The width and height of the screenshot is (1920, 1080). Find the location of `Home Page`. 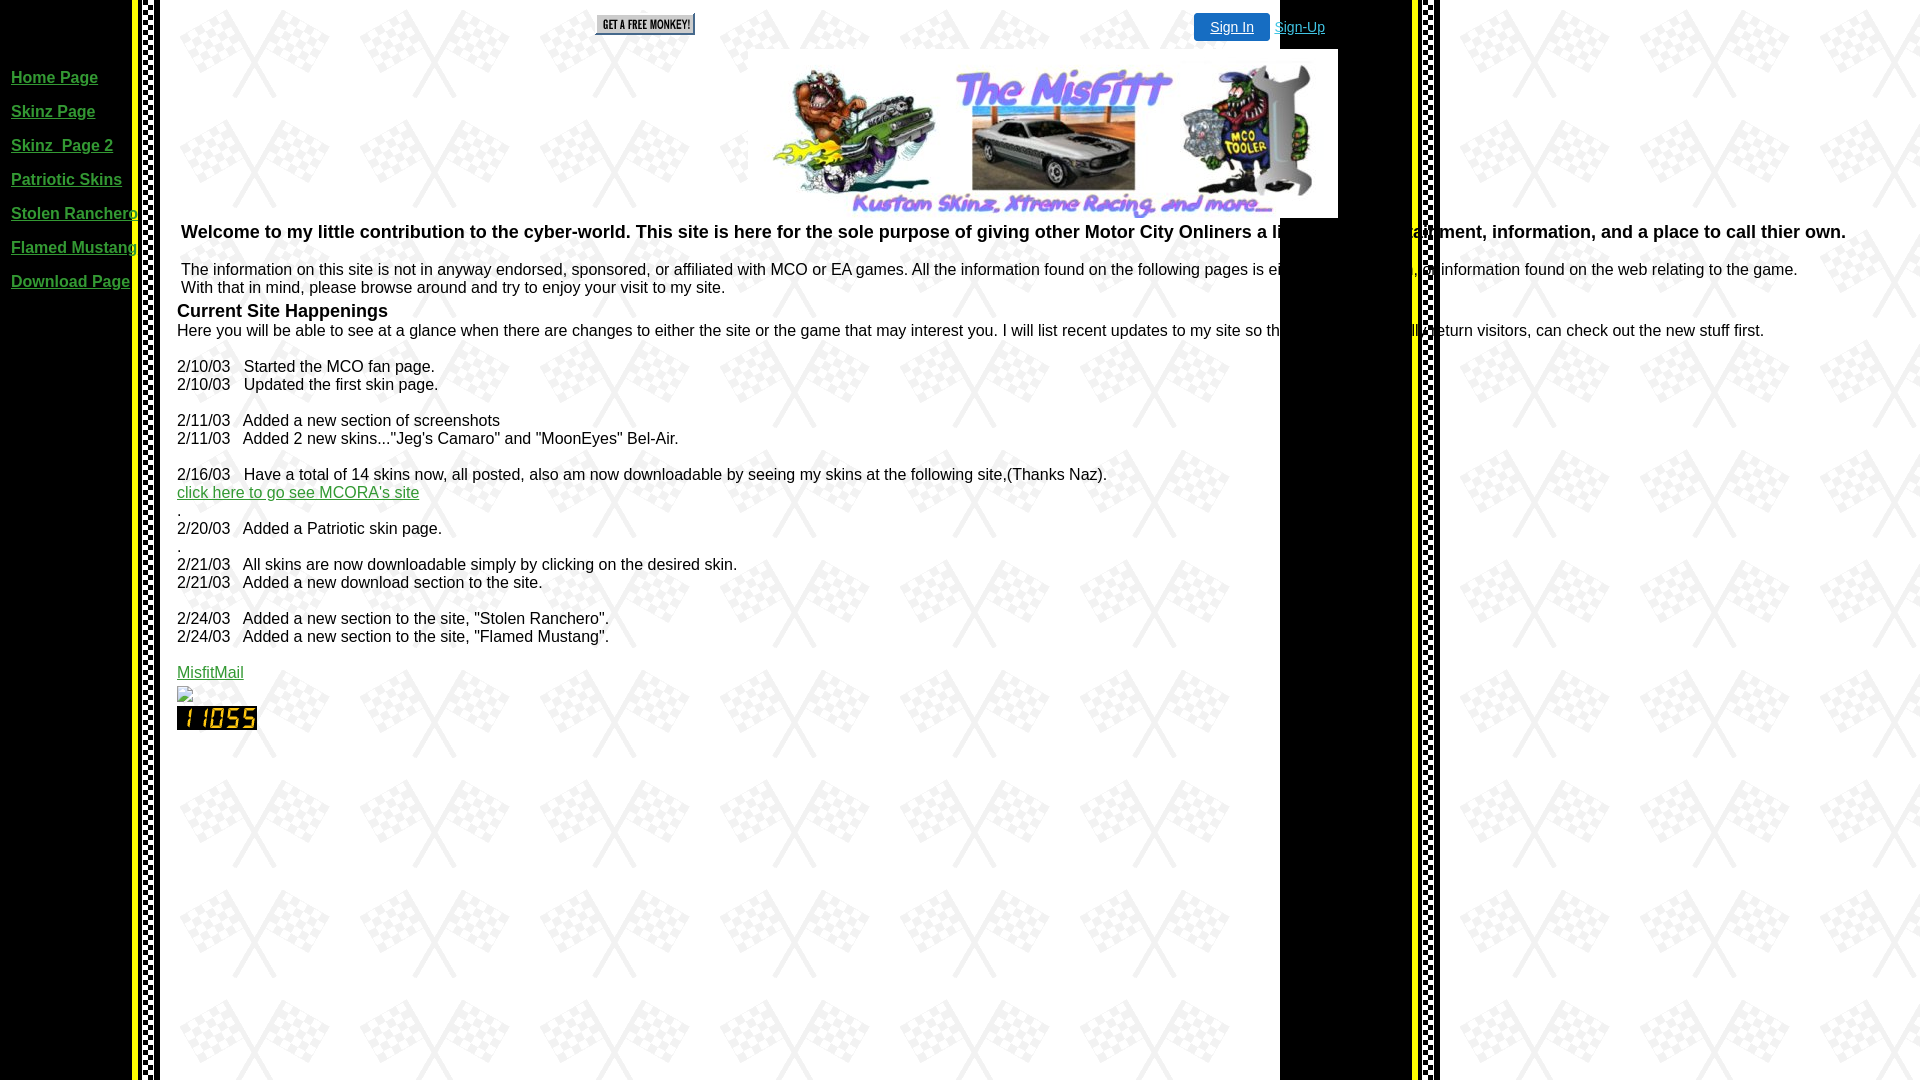

Home Page is located at coordinates (54, 78).